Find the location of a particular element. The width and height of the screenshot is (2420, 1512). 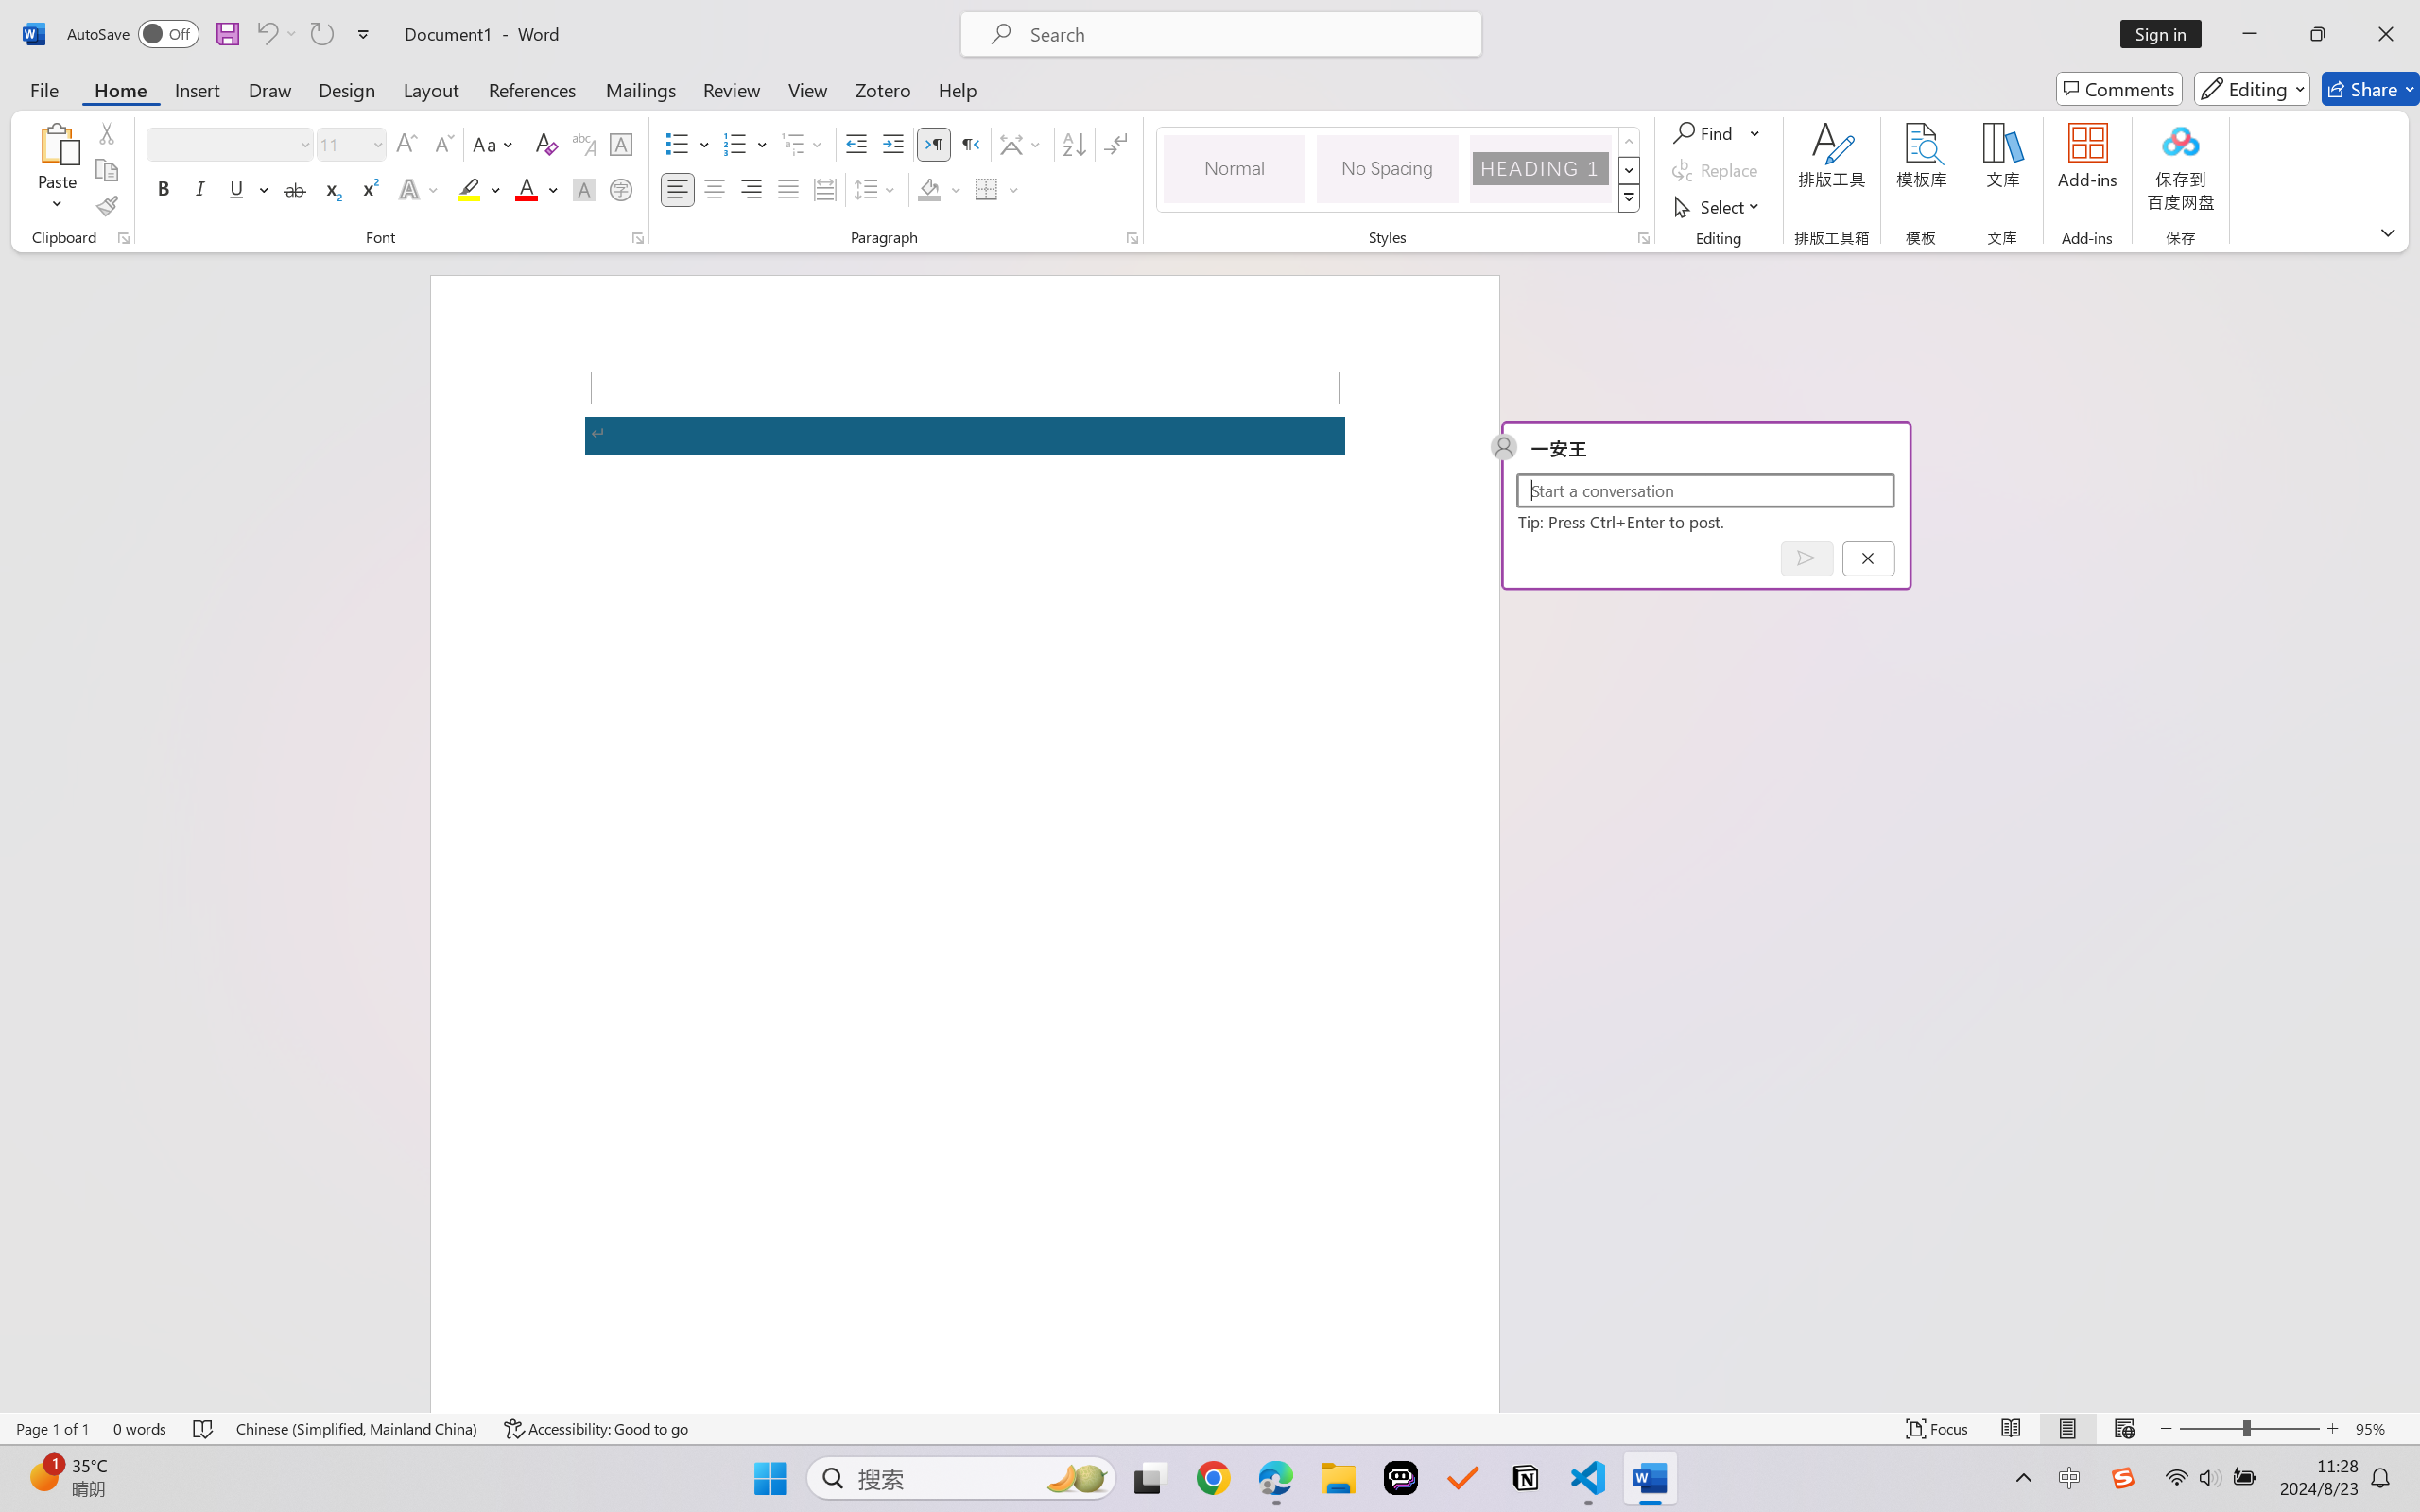

Undo Apply Quick Style Set is located at coordinates (276, 34).